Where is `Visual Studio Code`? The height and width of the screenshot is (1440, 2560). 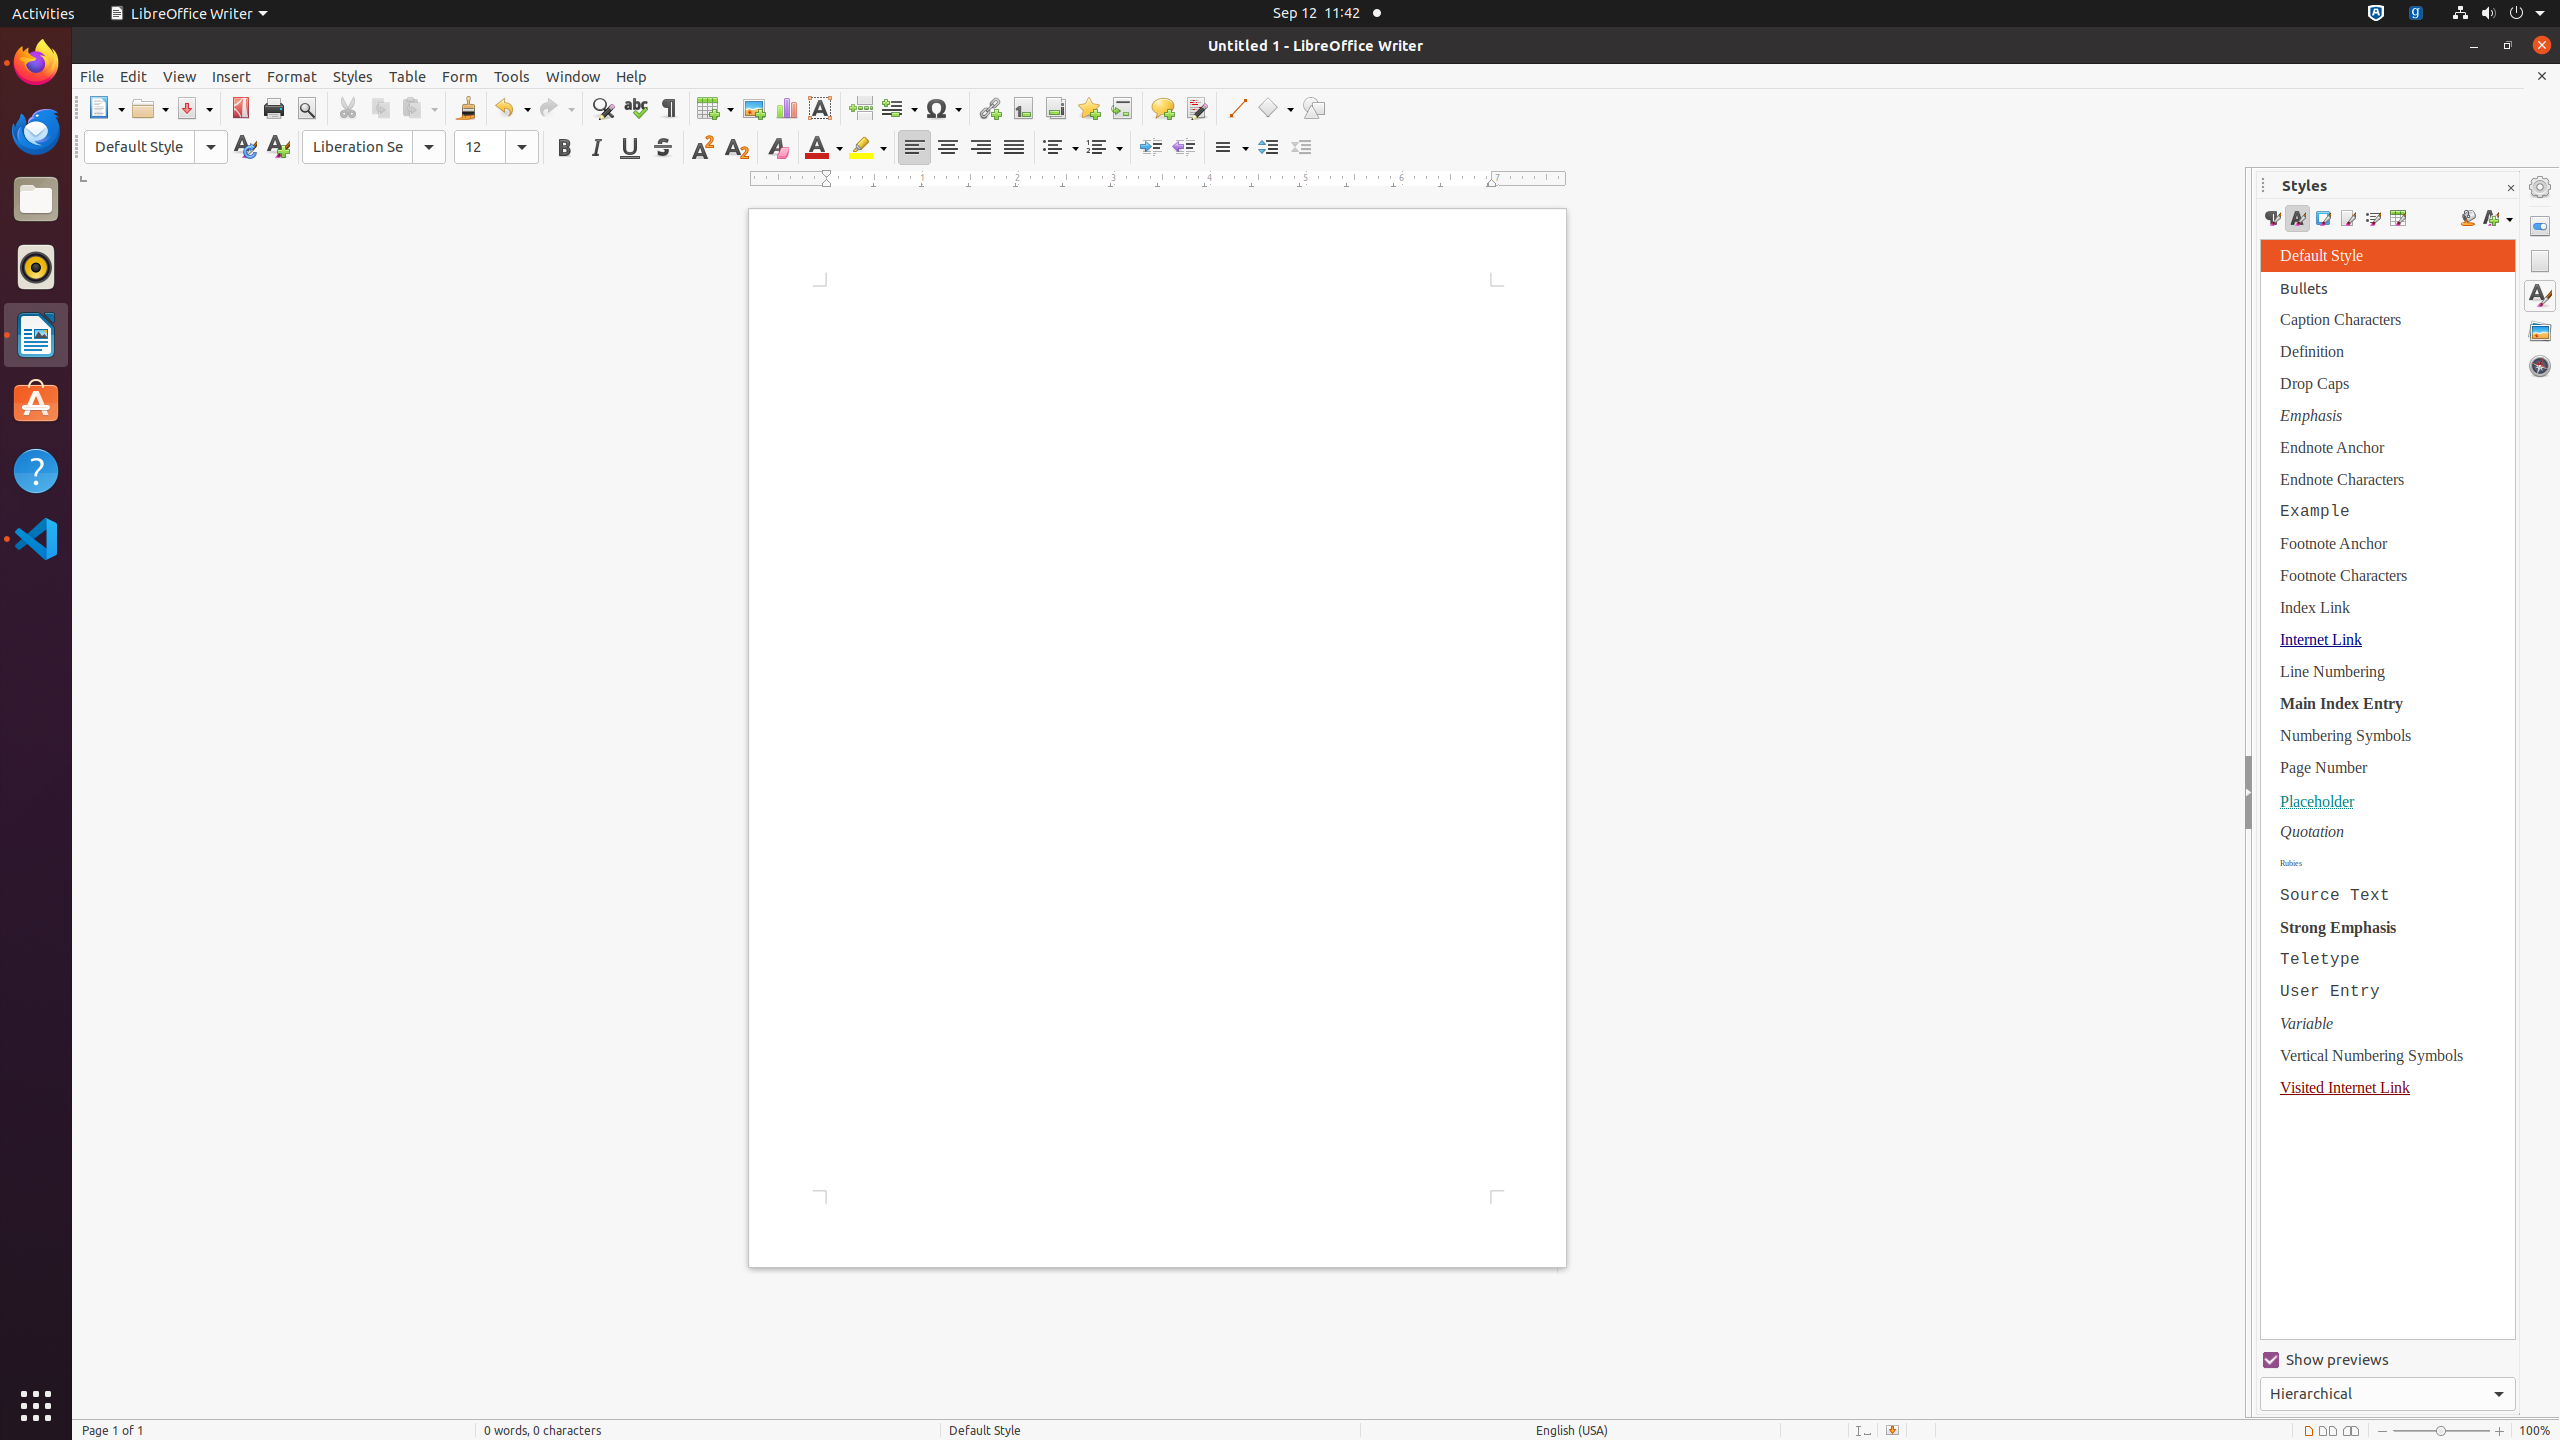
Visual Studio Code is located at coordinates (36, 538).